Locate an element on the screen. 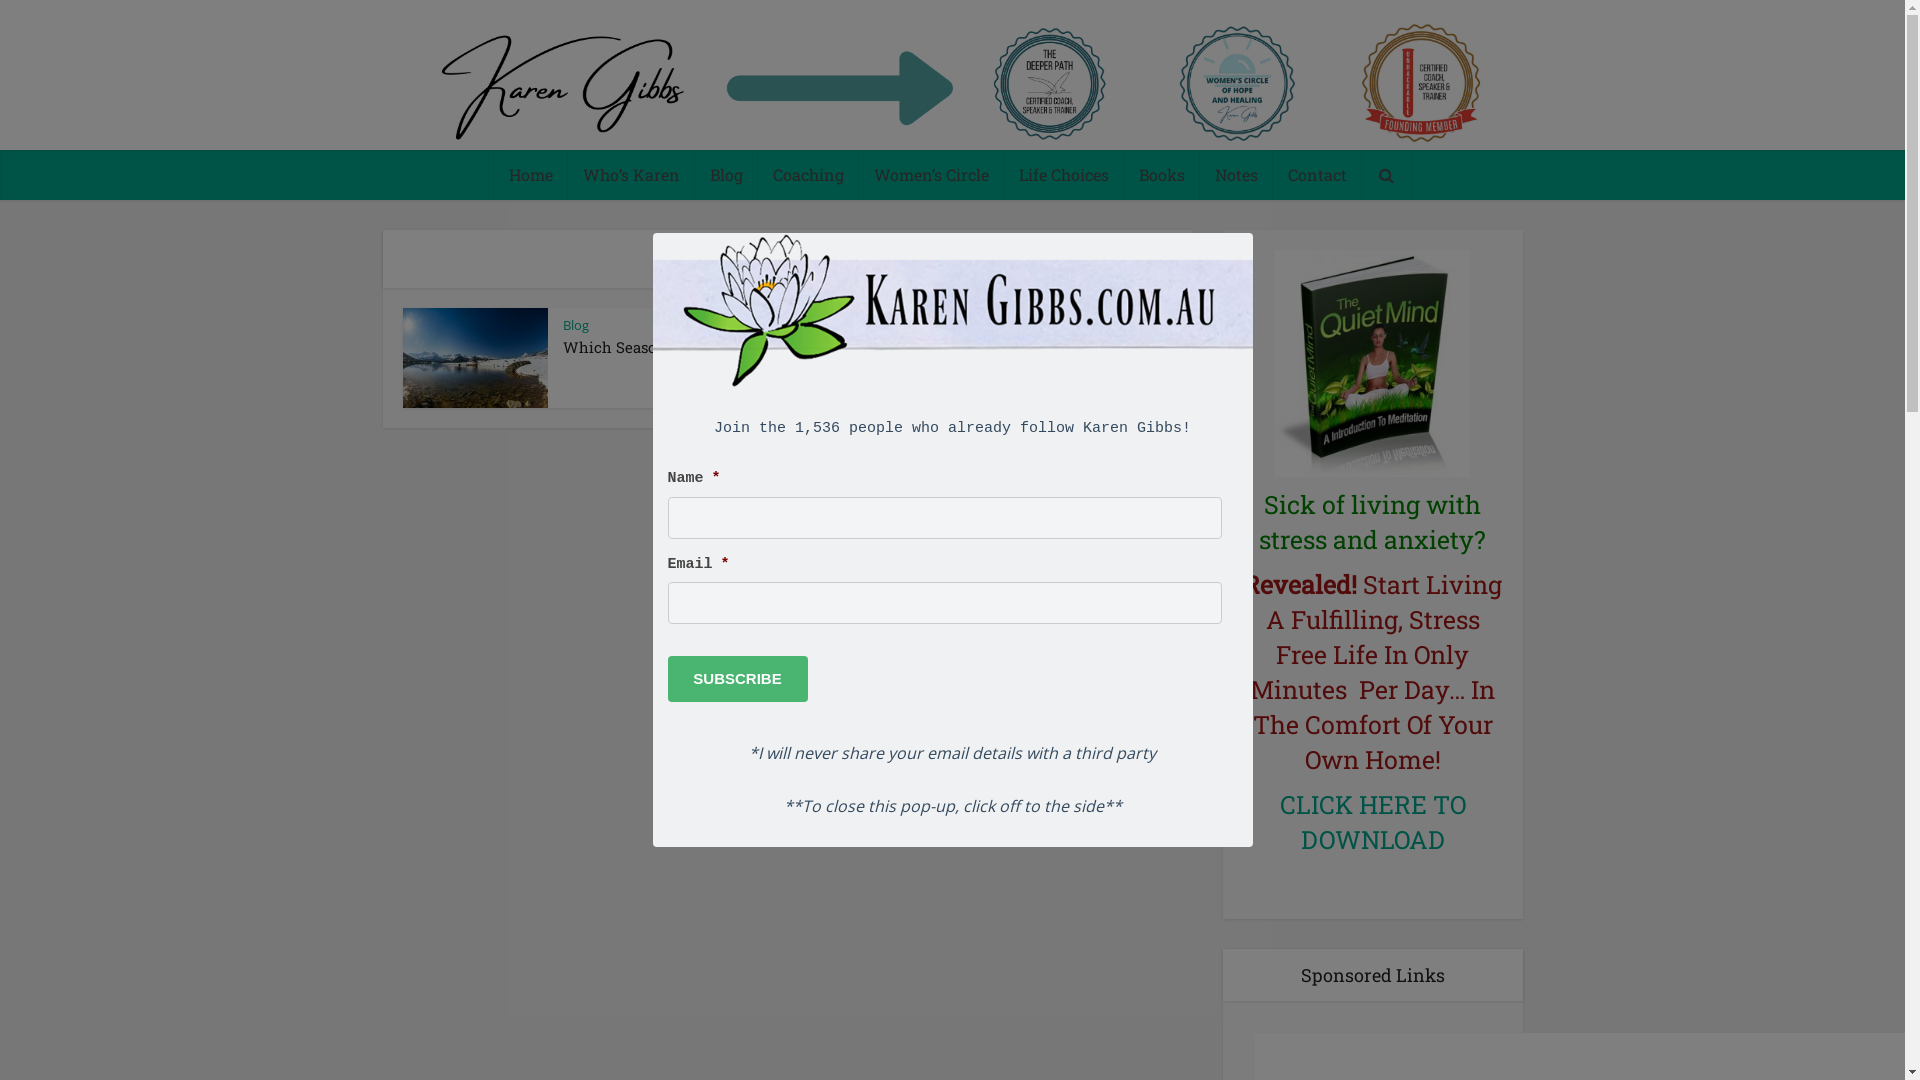 Image resolution: width=1920 pixels, height=1080 pixels. CLICK HERE TO DOWNLOAD is located at coordinates (1373, 822).